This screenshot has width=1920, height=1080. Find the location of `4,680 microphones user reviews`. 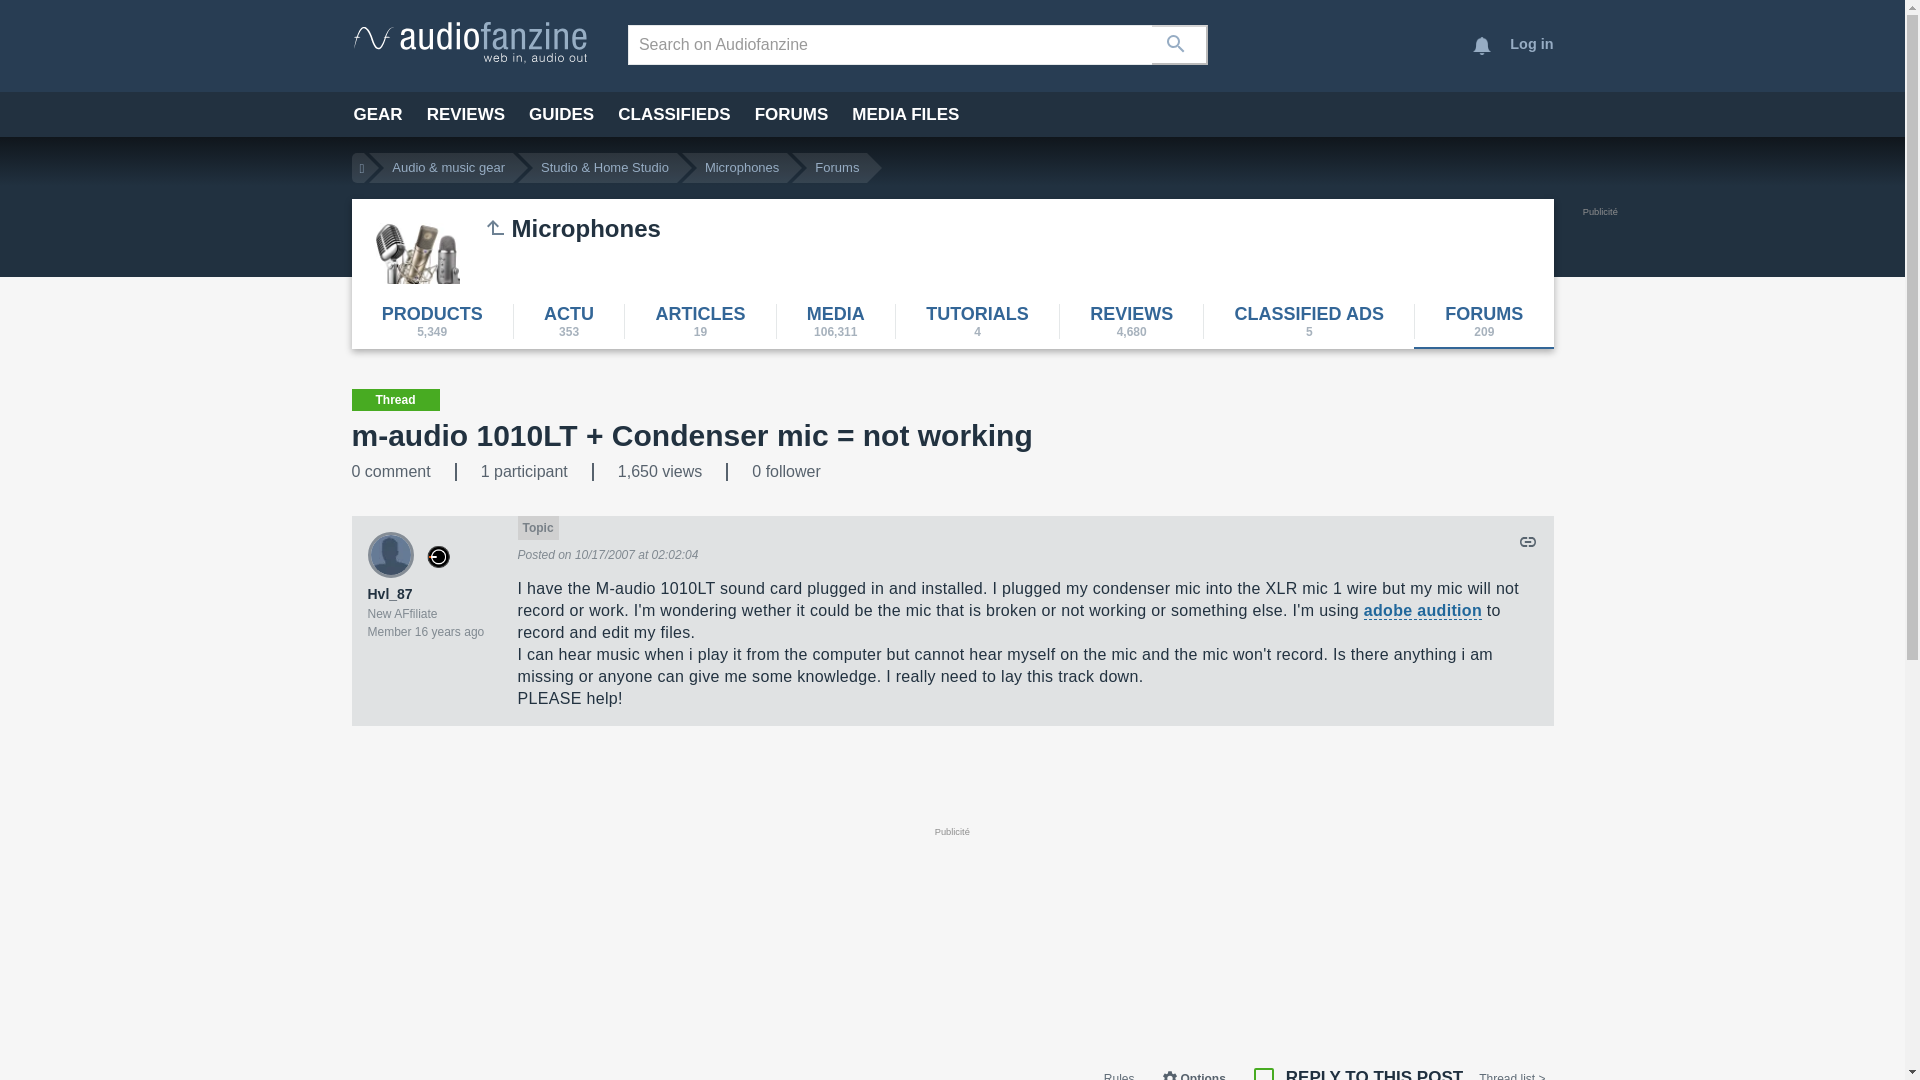

4,680 microphones user reviews is located at coordinates (1131, 321).